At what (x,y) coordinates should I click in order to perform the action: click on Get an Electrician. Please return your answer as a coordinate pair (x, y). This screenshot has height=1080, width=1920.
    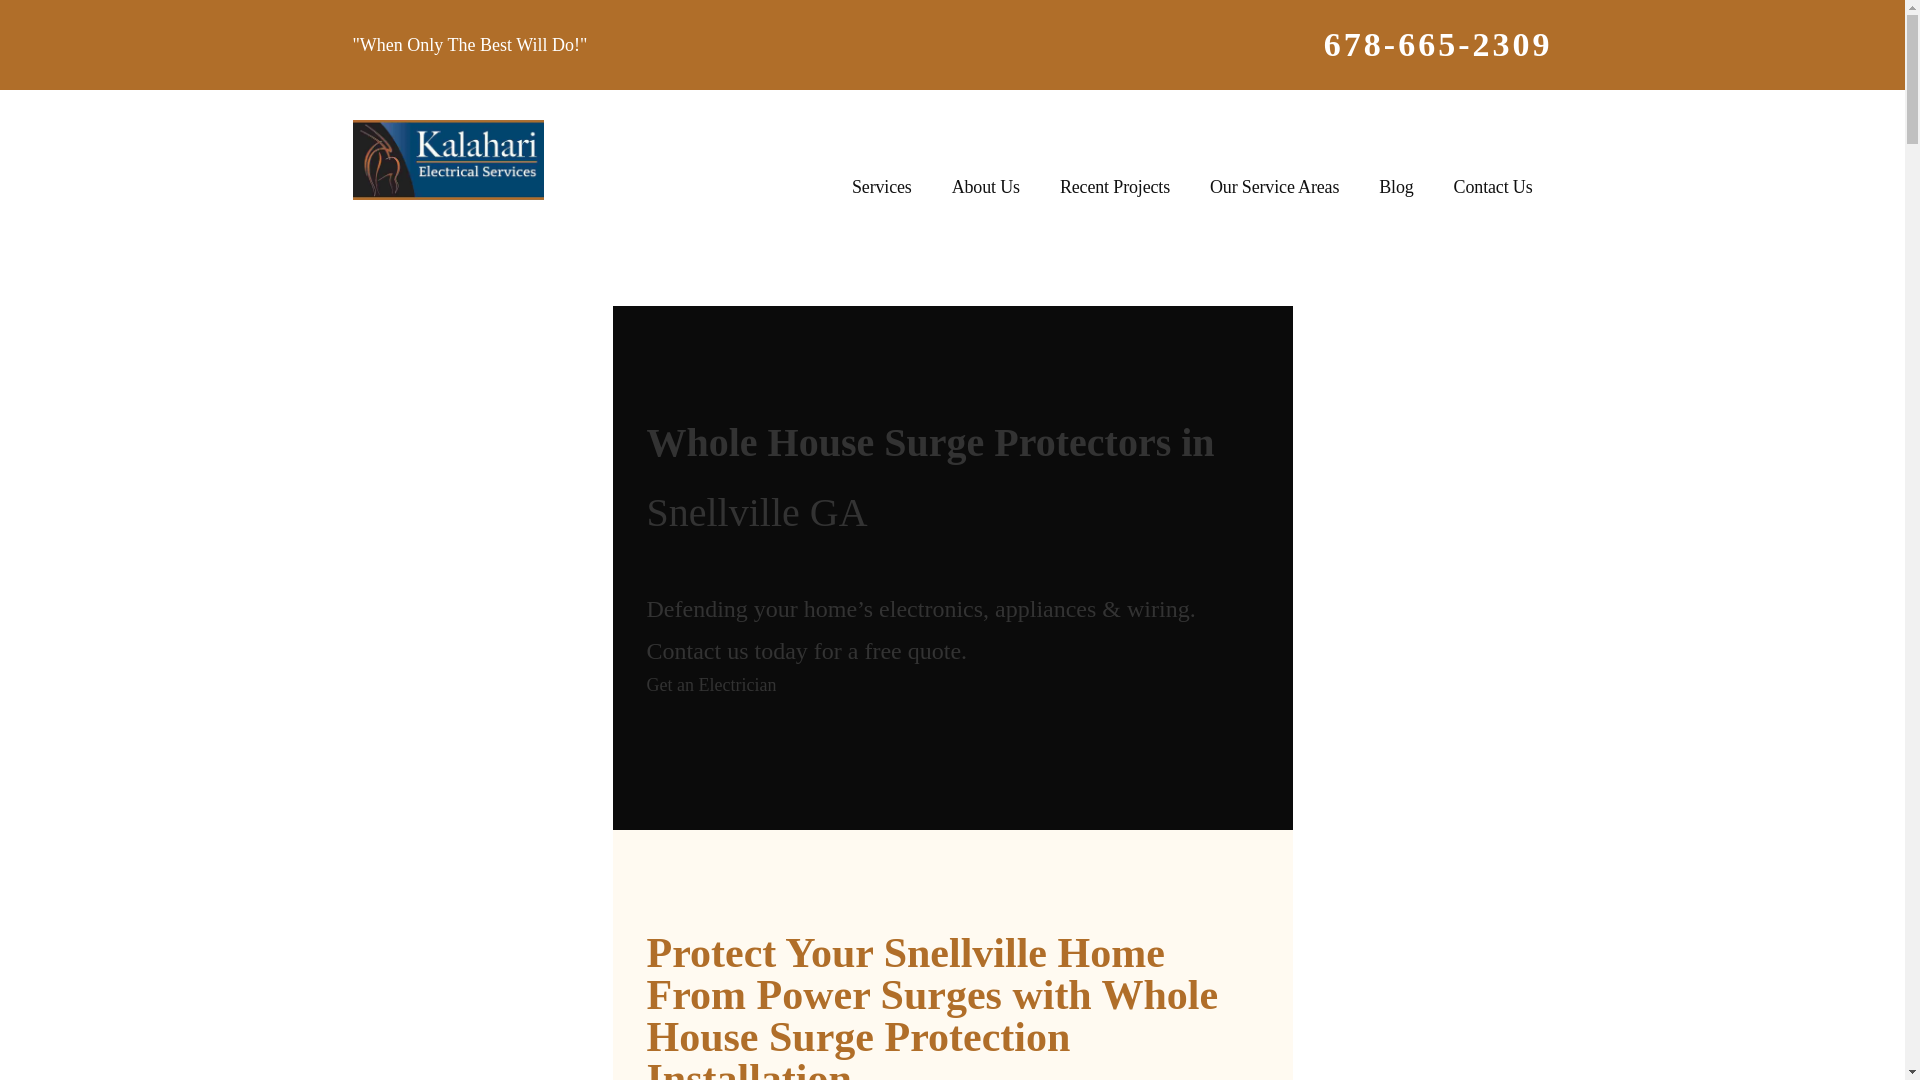
    Looking at the image, I should click on (710, 684).